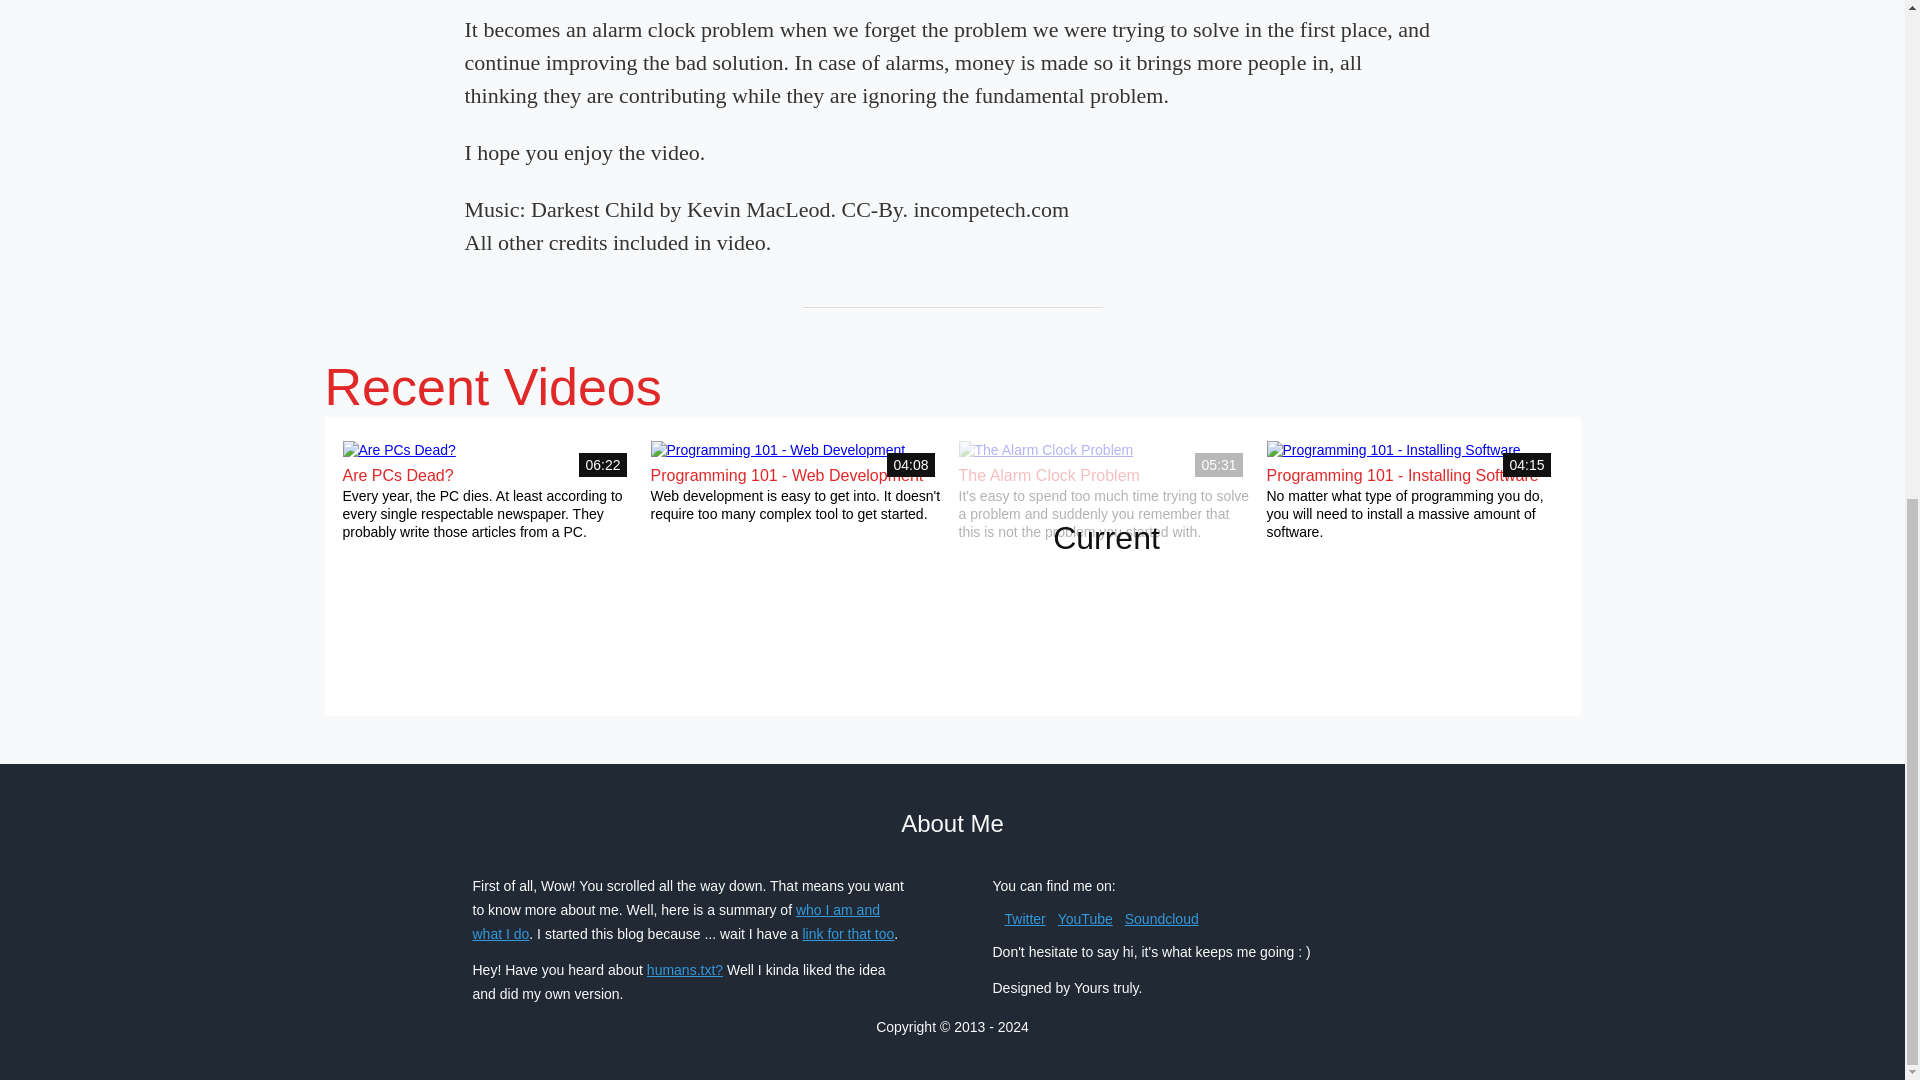 The image size is (1920, 1080). I want to click on who I am and what I do, so click(676, 921).